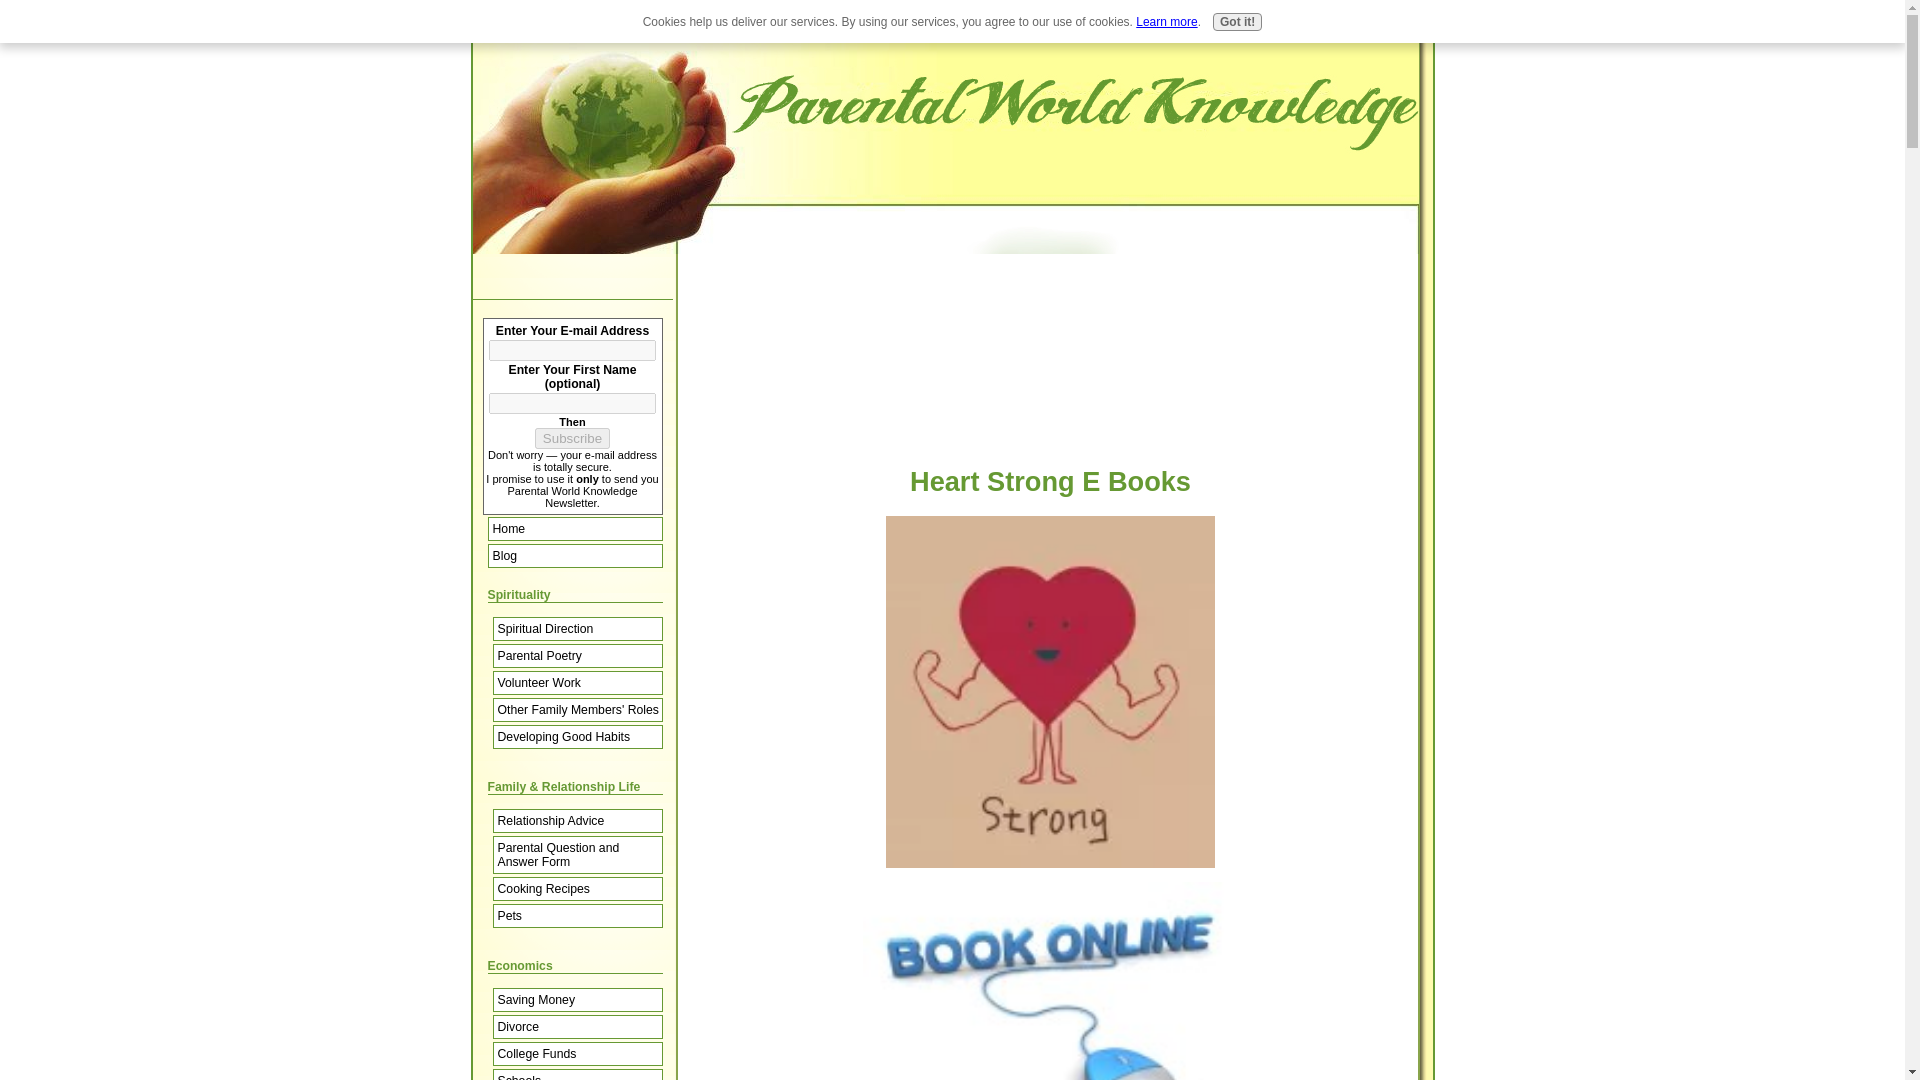  I want to click on Subscribe, so click(572, 438).